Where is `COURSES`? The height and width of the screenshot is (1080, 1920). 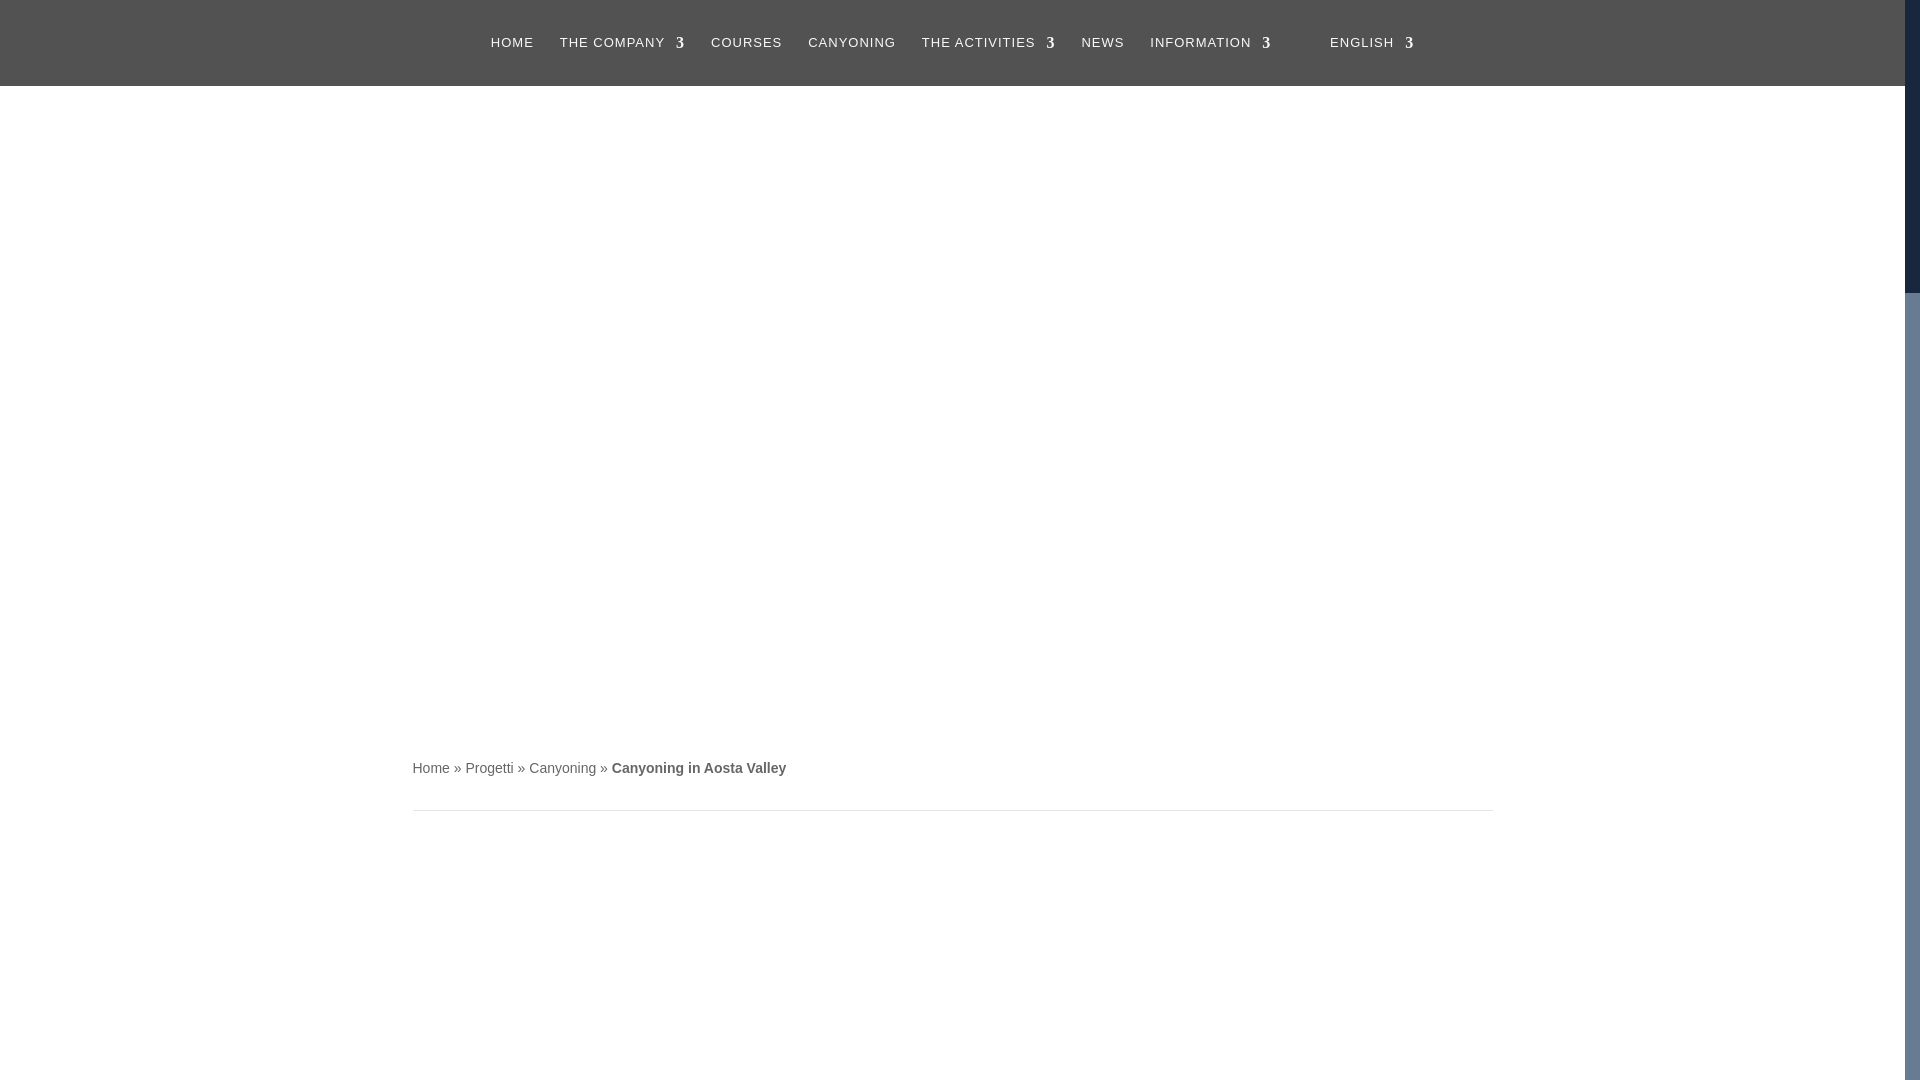
COURSES is located at coordinates (746, 60).